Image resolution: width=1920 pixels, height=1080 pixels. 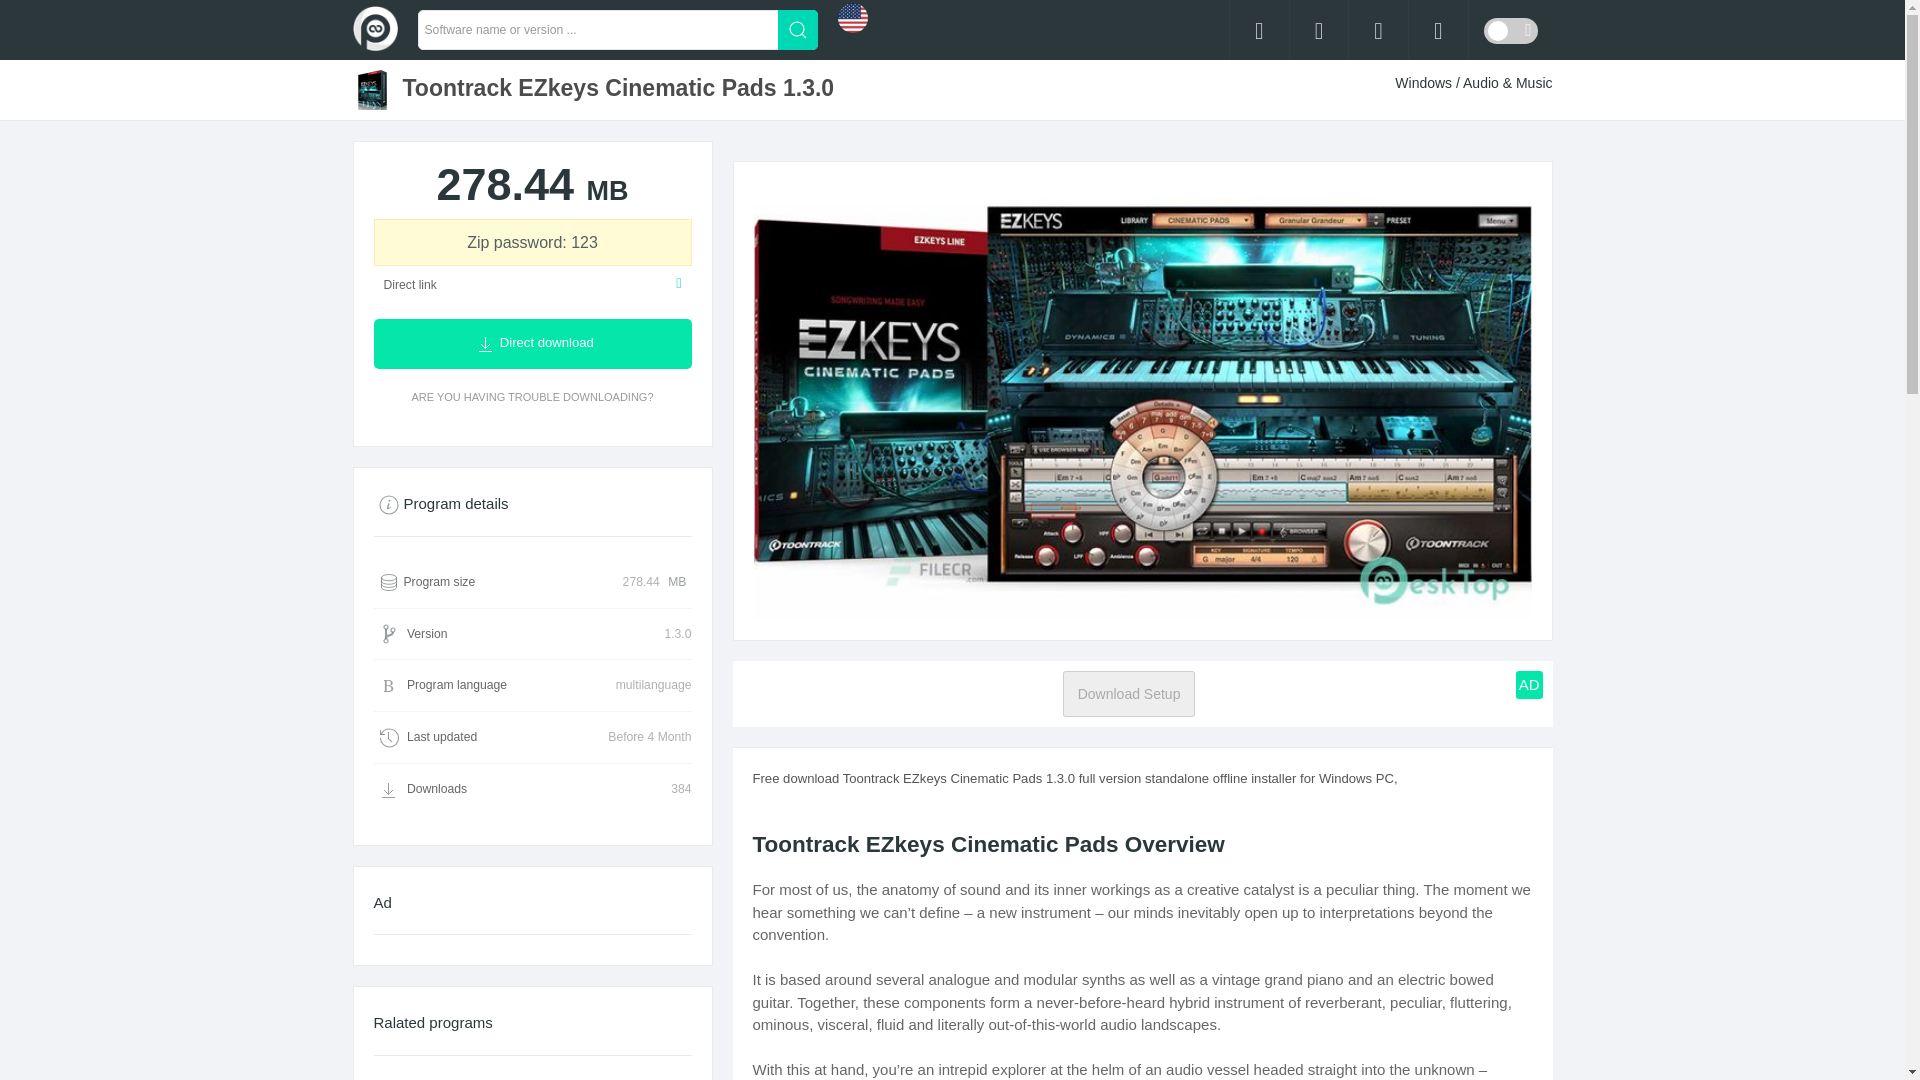 I want to click on Download Setup, so click(x=1130, y=694).